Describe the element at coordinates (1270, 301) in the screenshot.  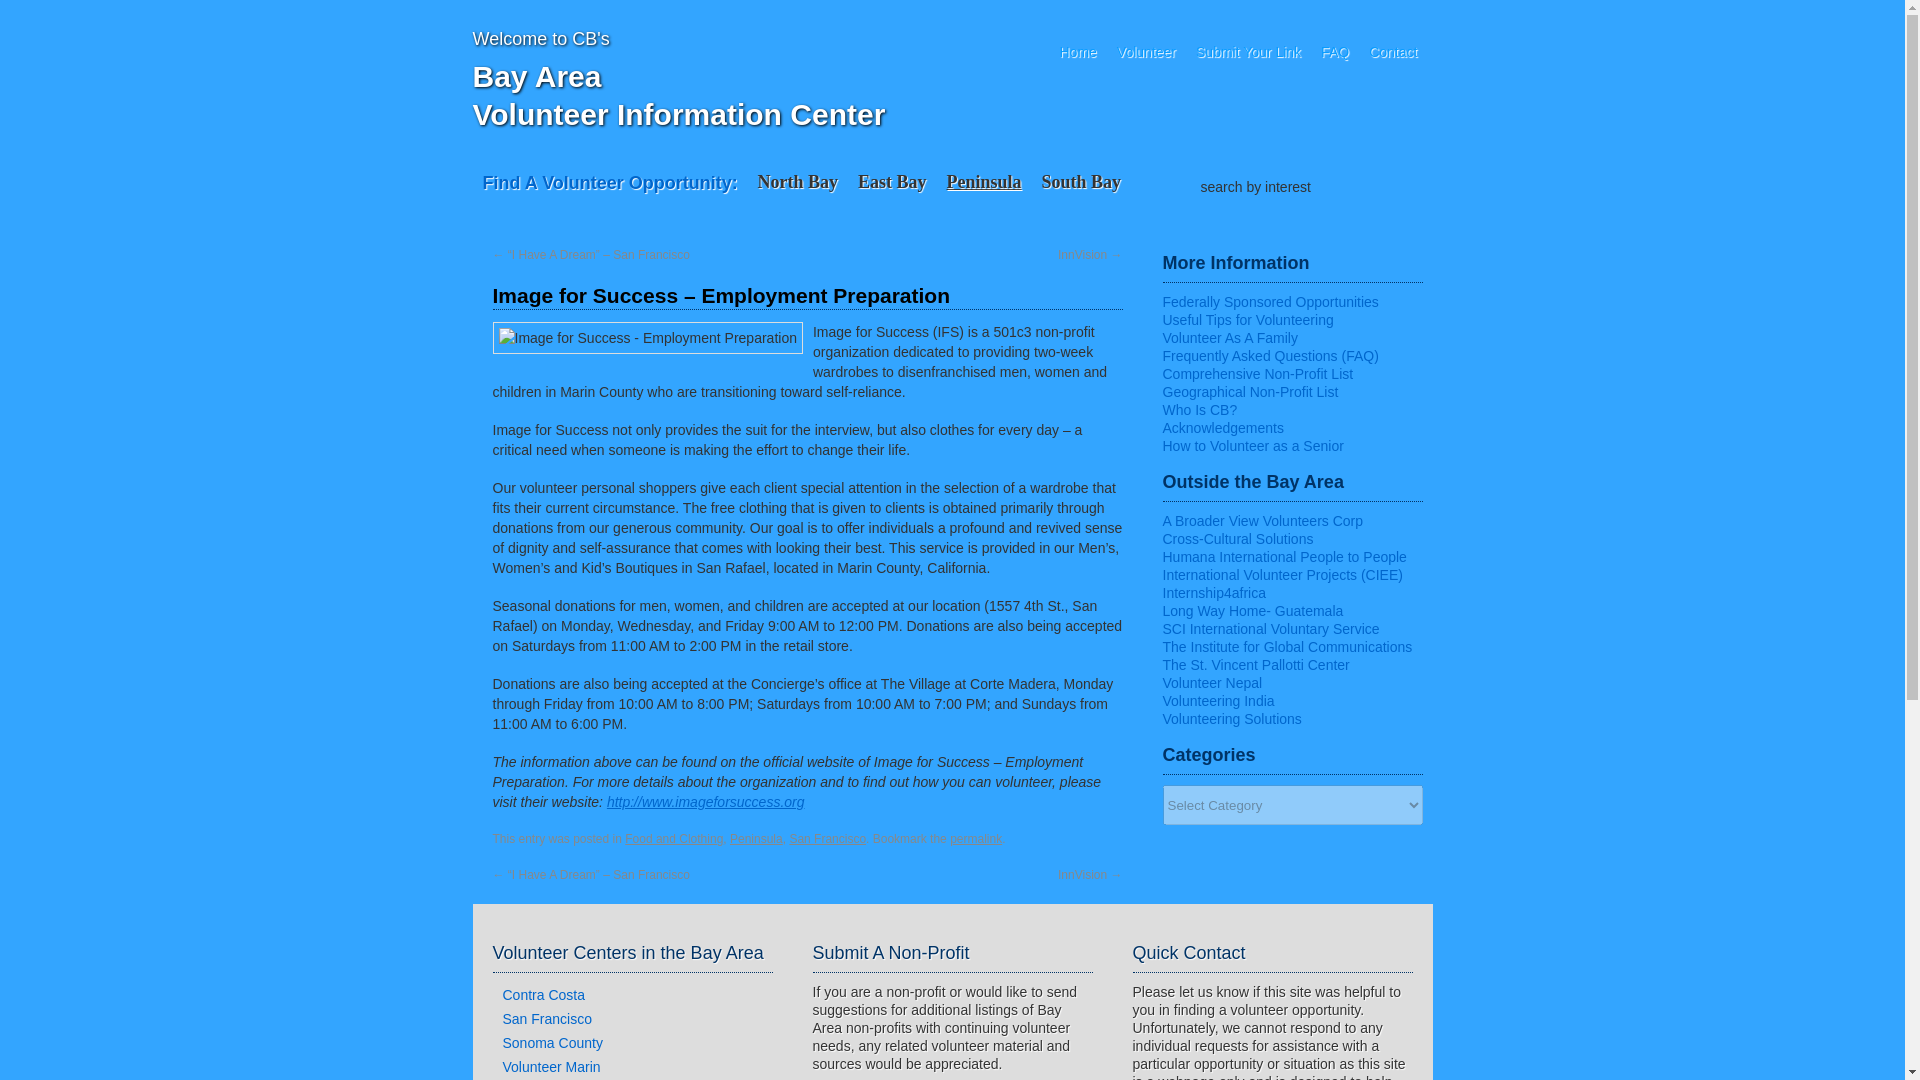
I see `Federally Sponsored Opportunities` at that location.